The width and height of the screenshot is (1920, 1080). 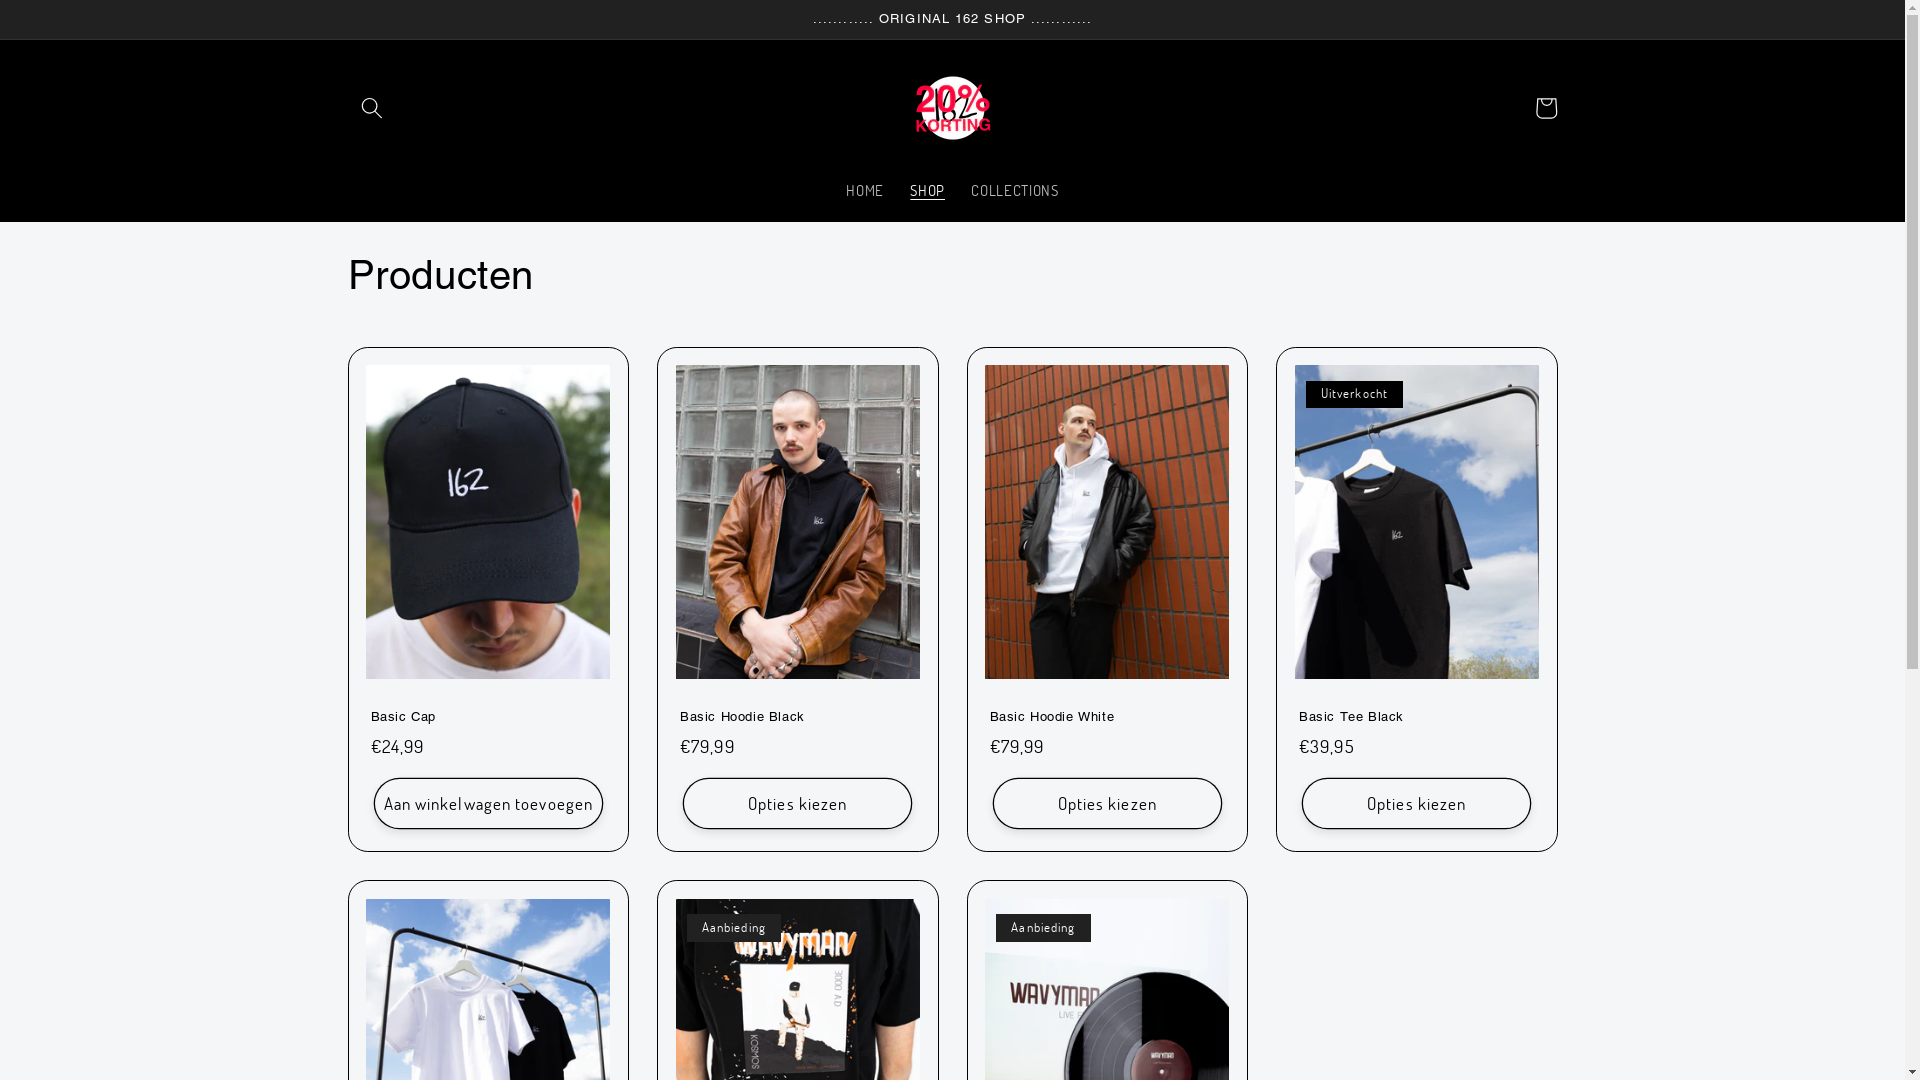 I want to click on Basic Hoodie White, so click(x=1108, y=718).